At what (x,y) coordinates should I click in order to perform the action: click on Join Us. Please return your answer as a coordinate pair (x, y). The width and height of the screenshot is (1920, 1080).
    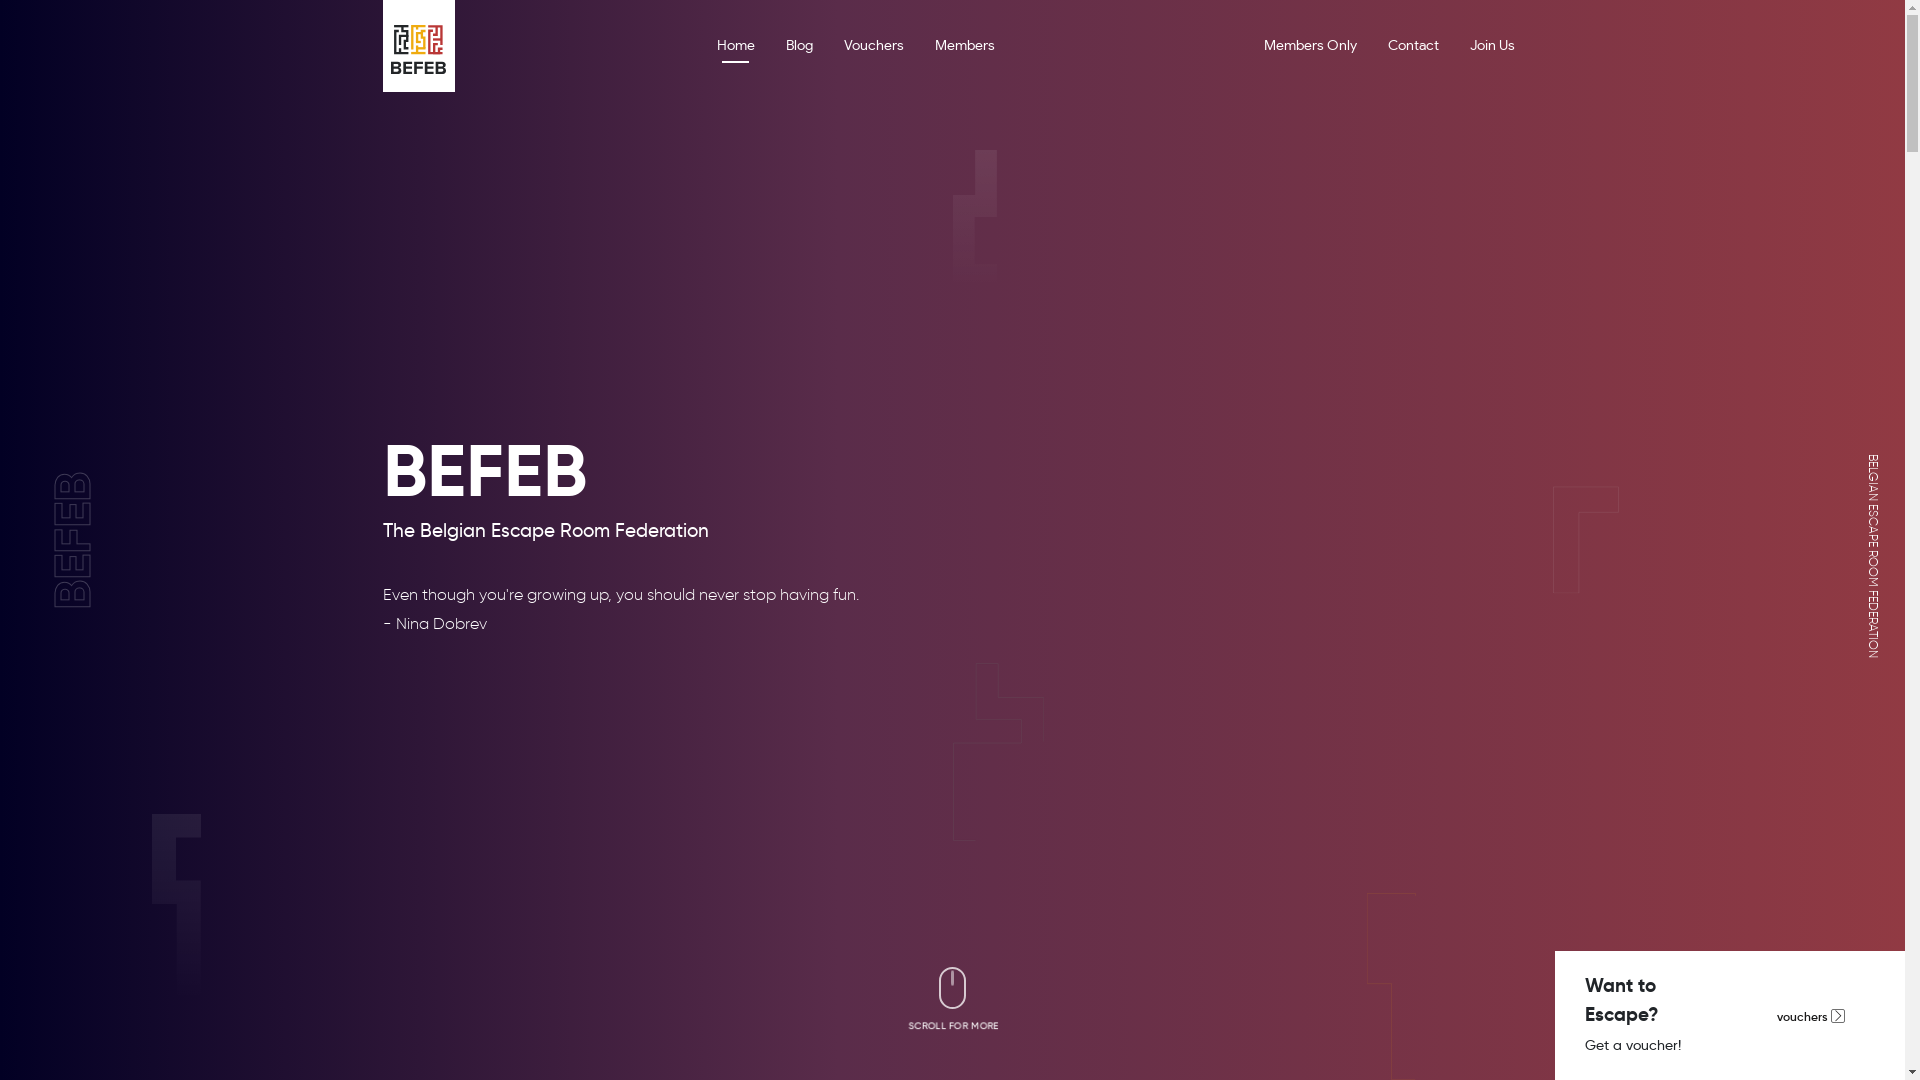
    Looking at the image, I should click on (1492, 46).